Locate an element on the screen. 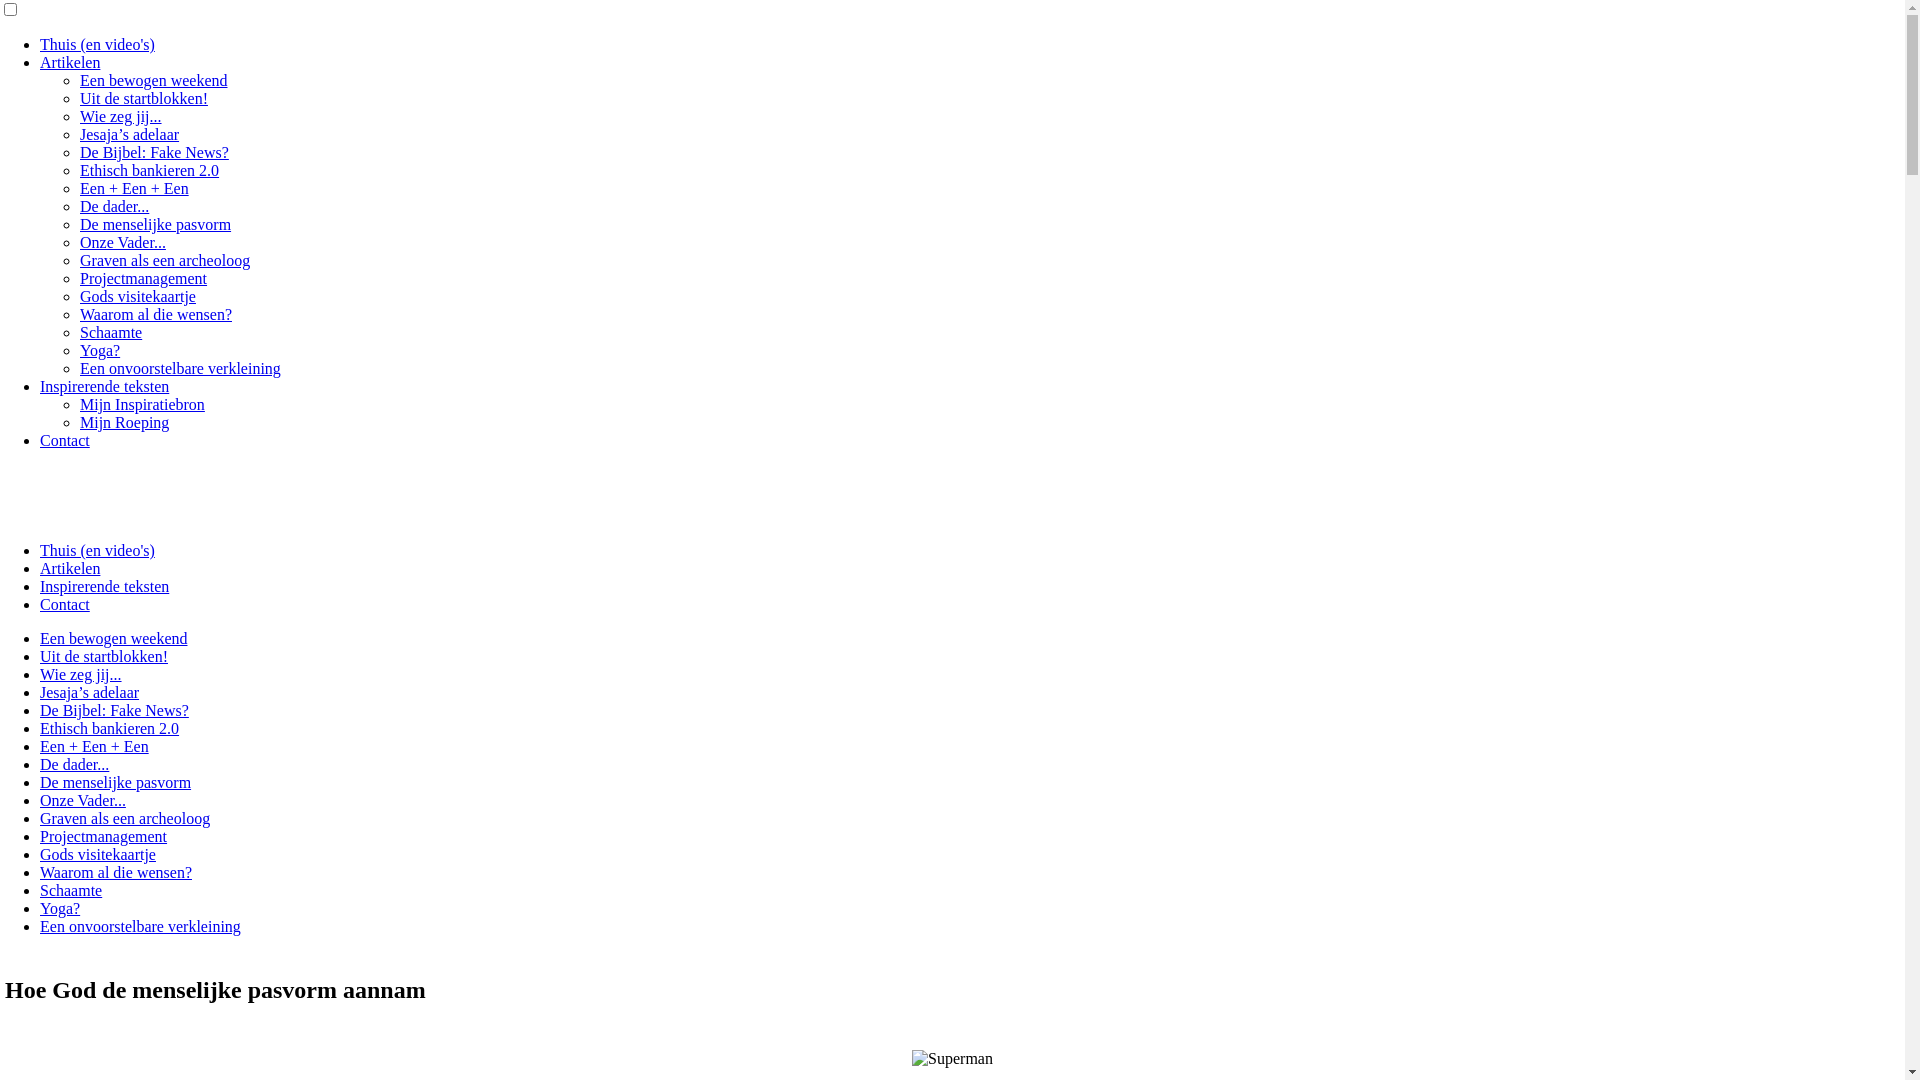  Waarom al die wensen? is located at coordinates (116, 872).